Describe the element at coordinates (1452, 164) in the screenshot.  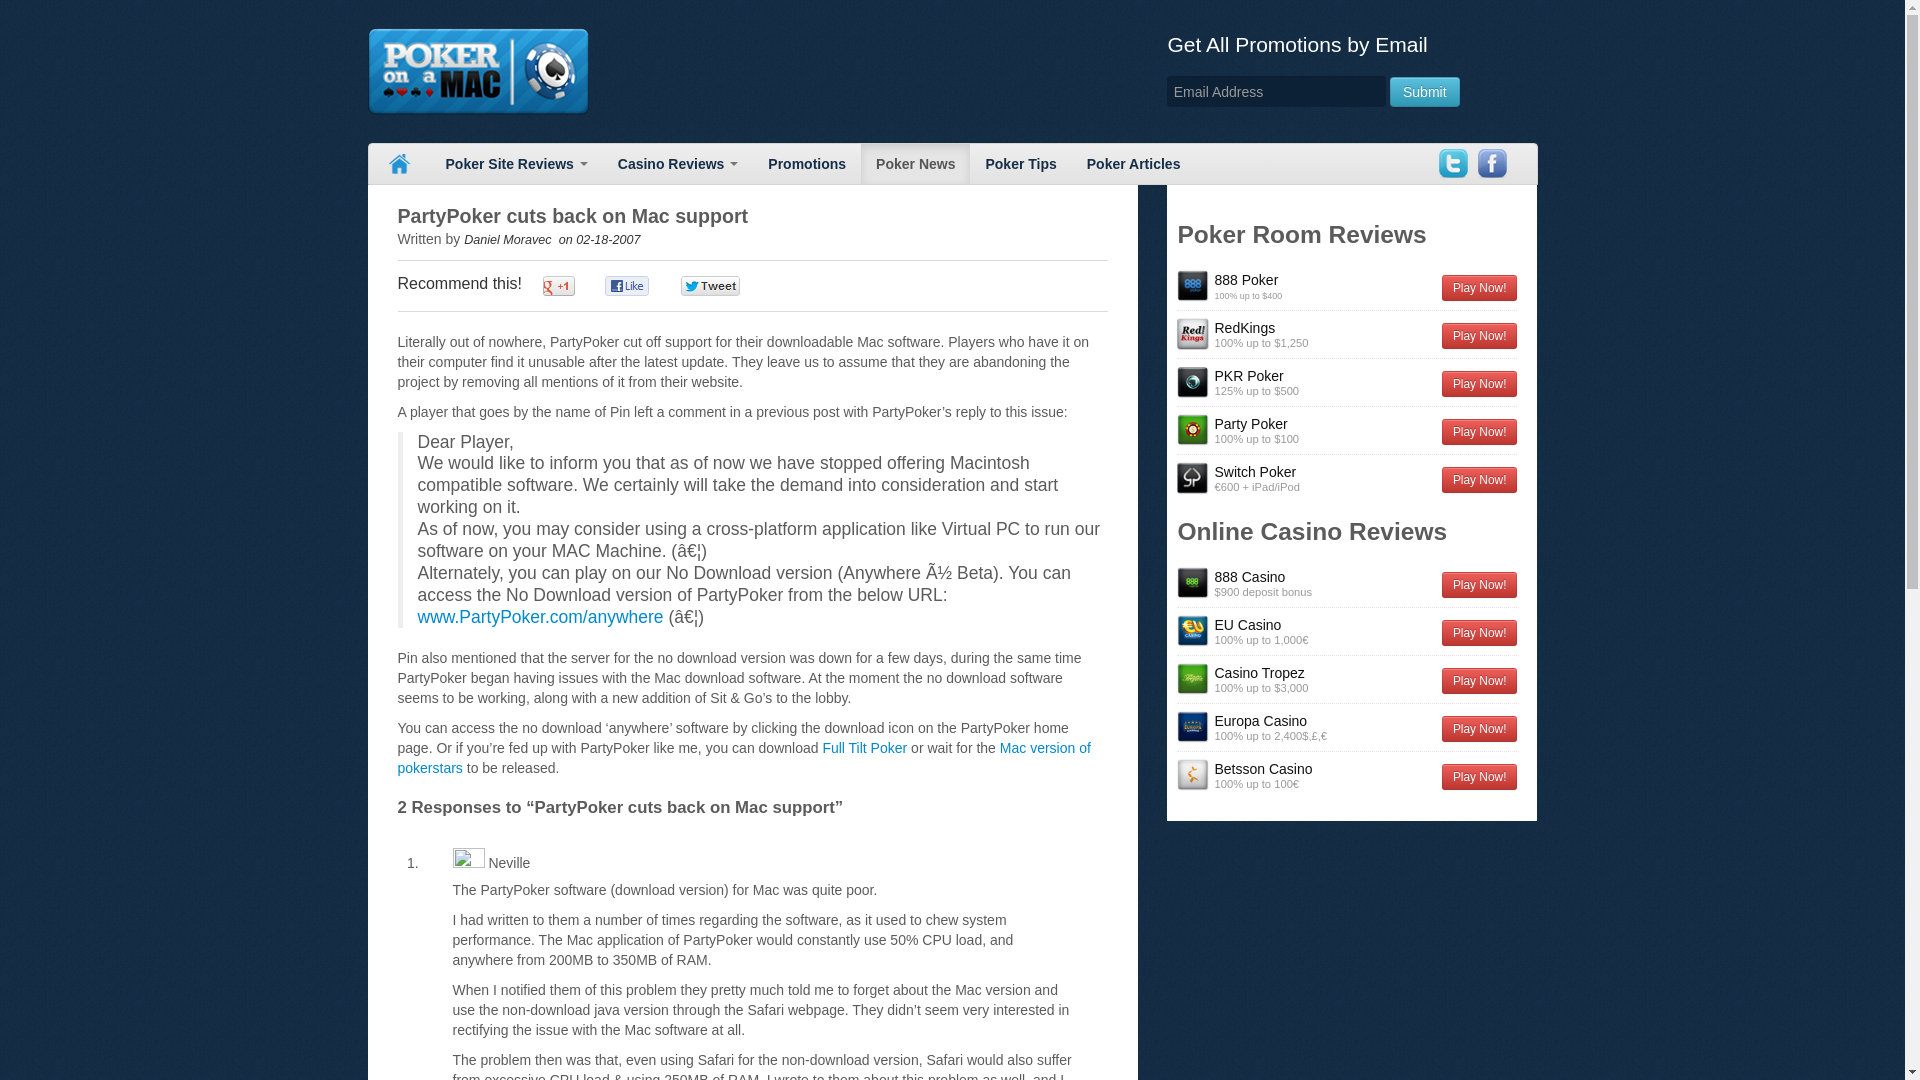
I see `Follow MacPoker` at that location.